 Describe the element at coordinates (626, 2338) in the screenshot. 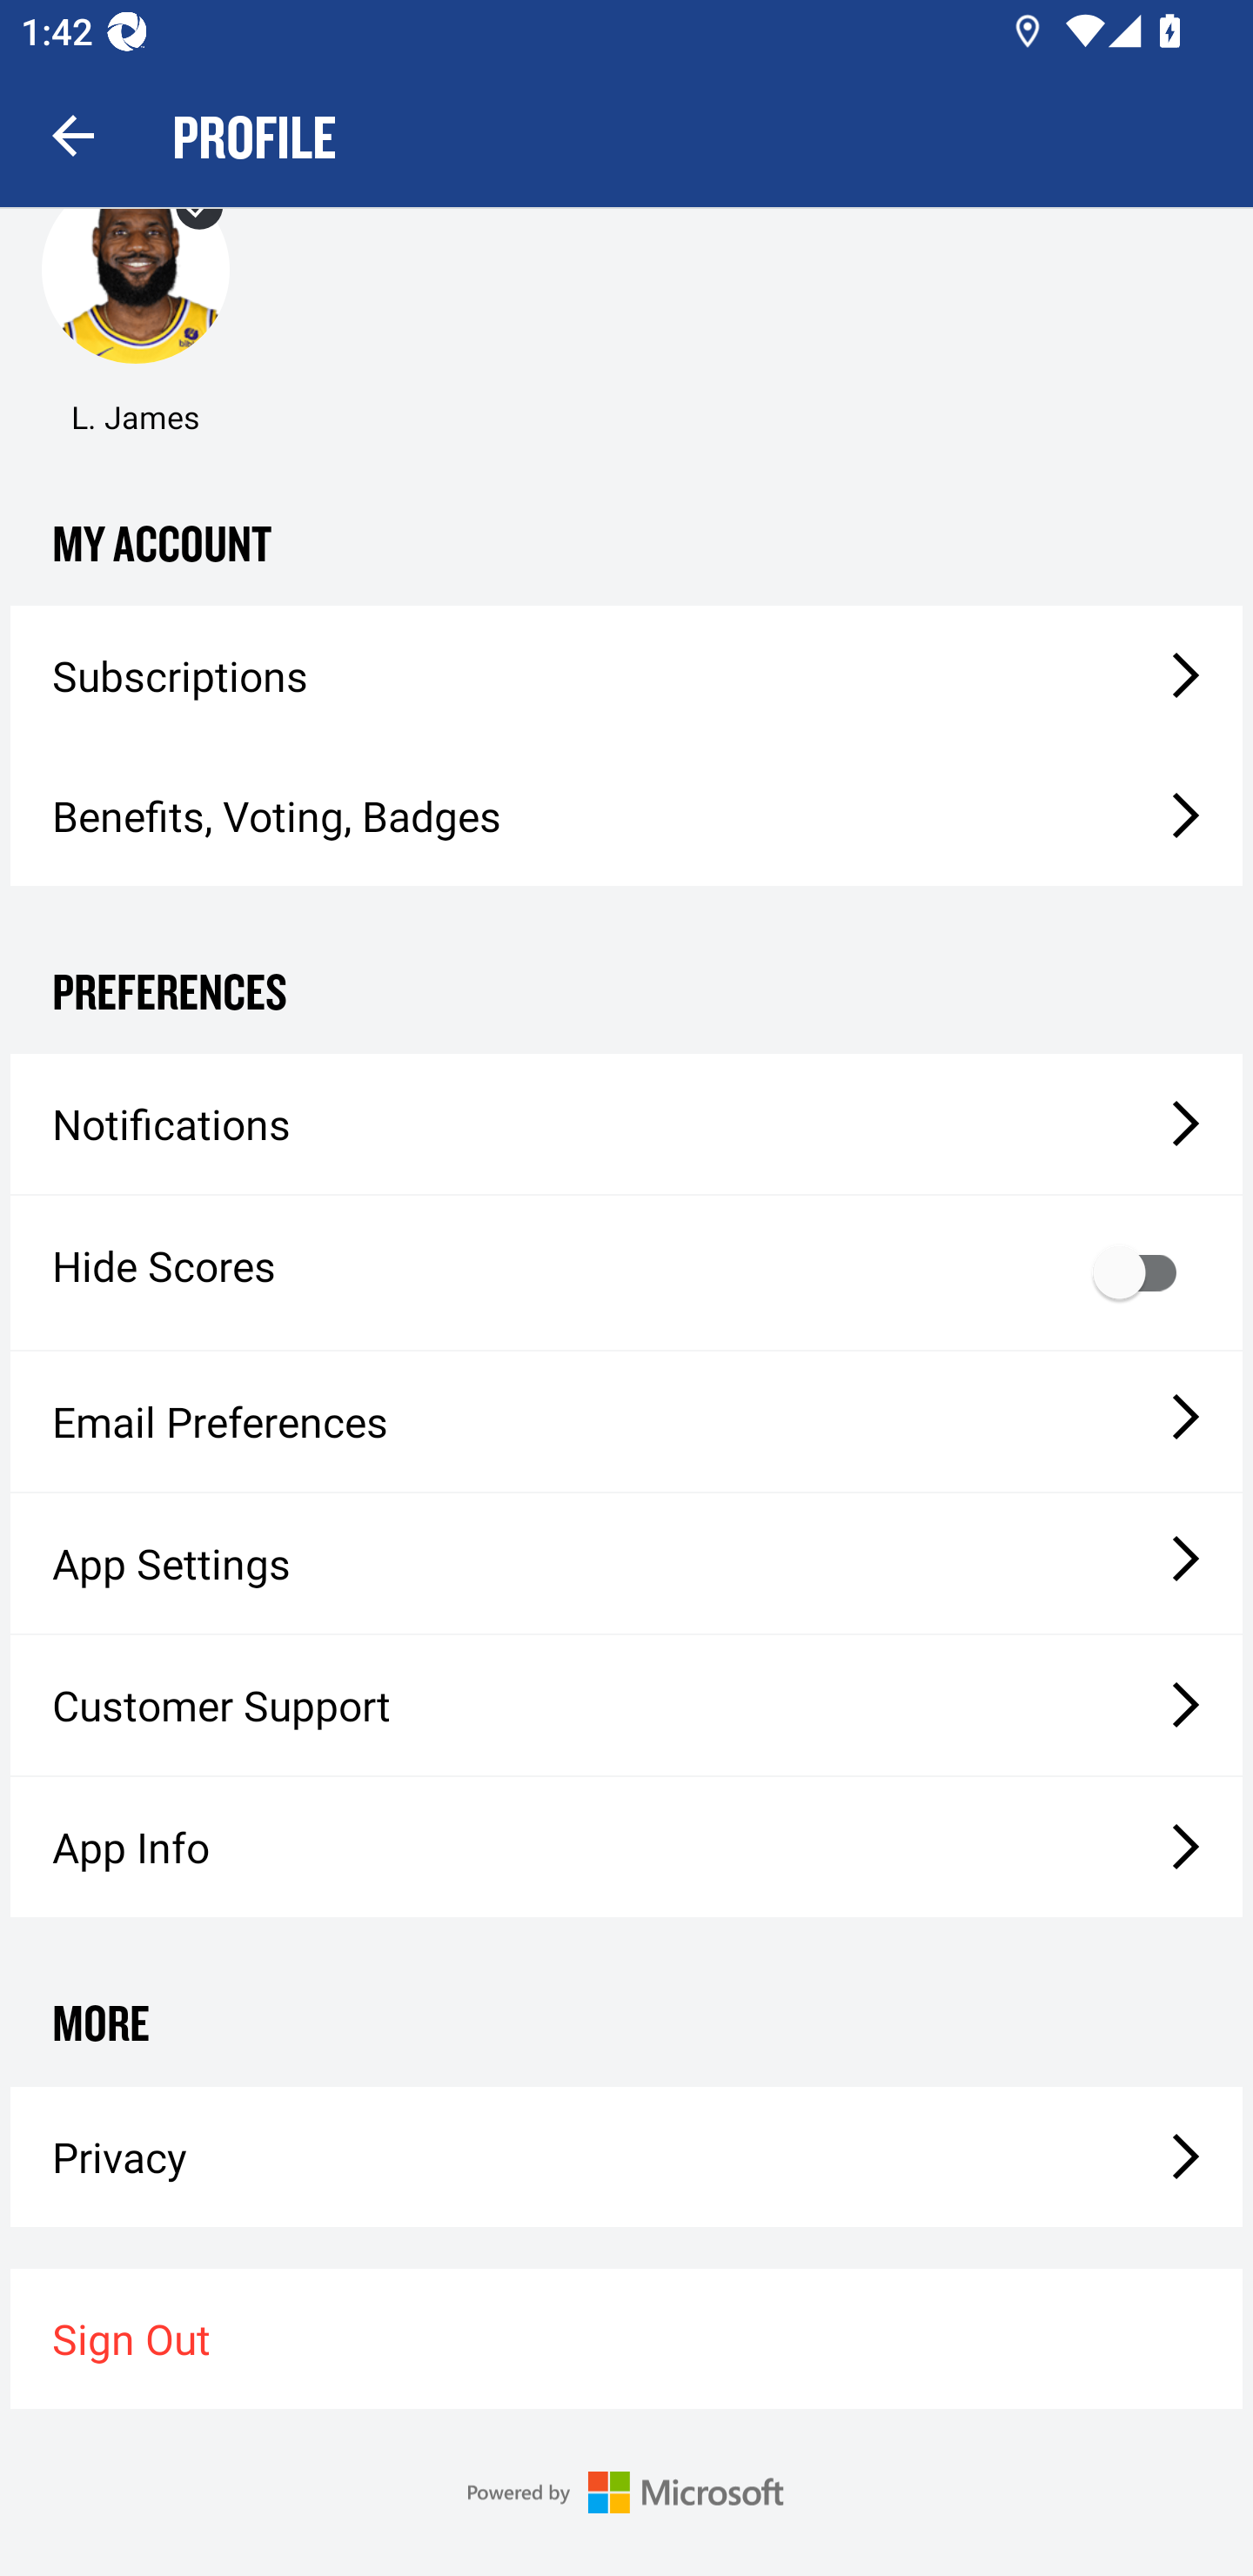

I see `Sign Out` at that location.